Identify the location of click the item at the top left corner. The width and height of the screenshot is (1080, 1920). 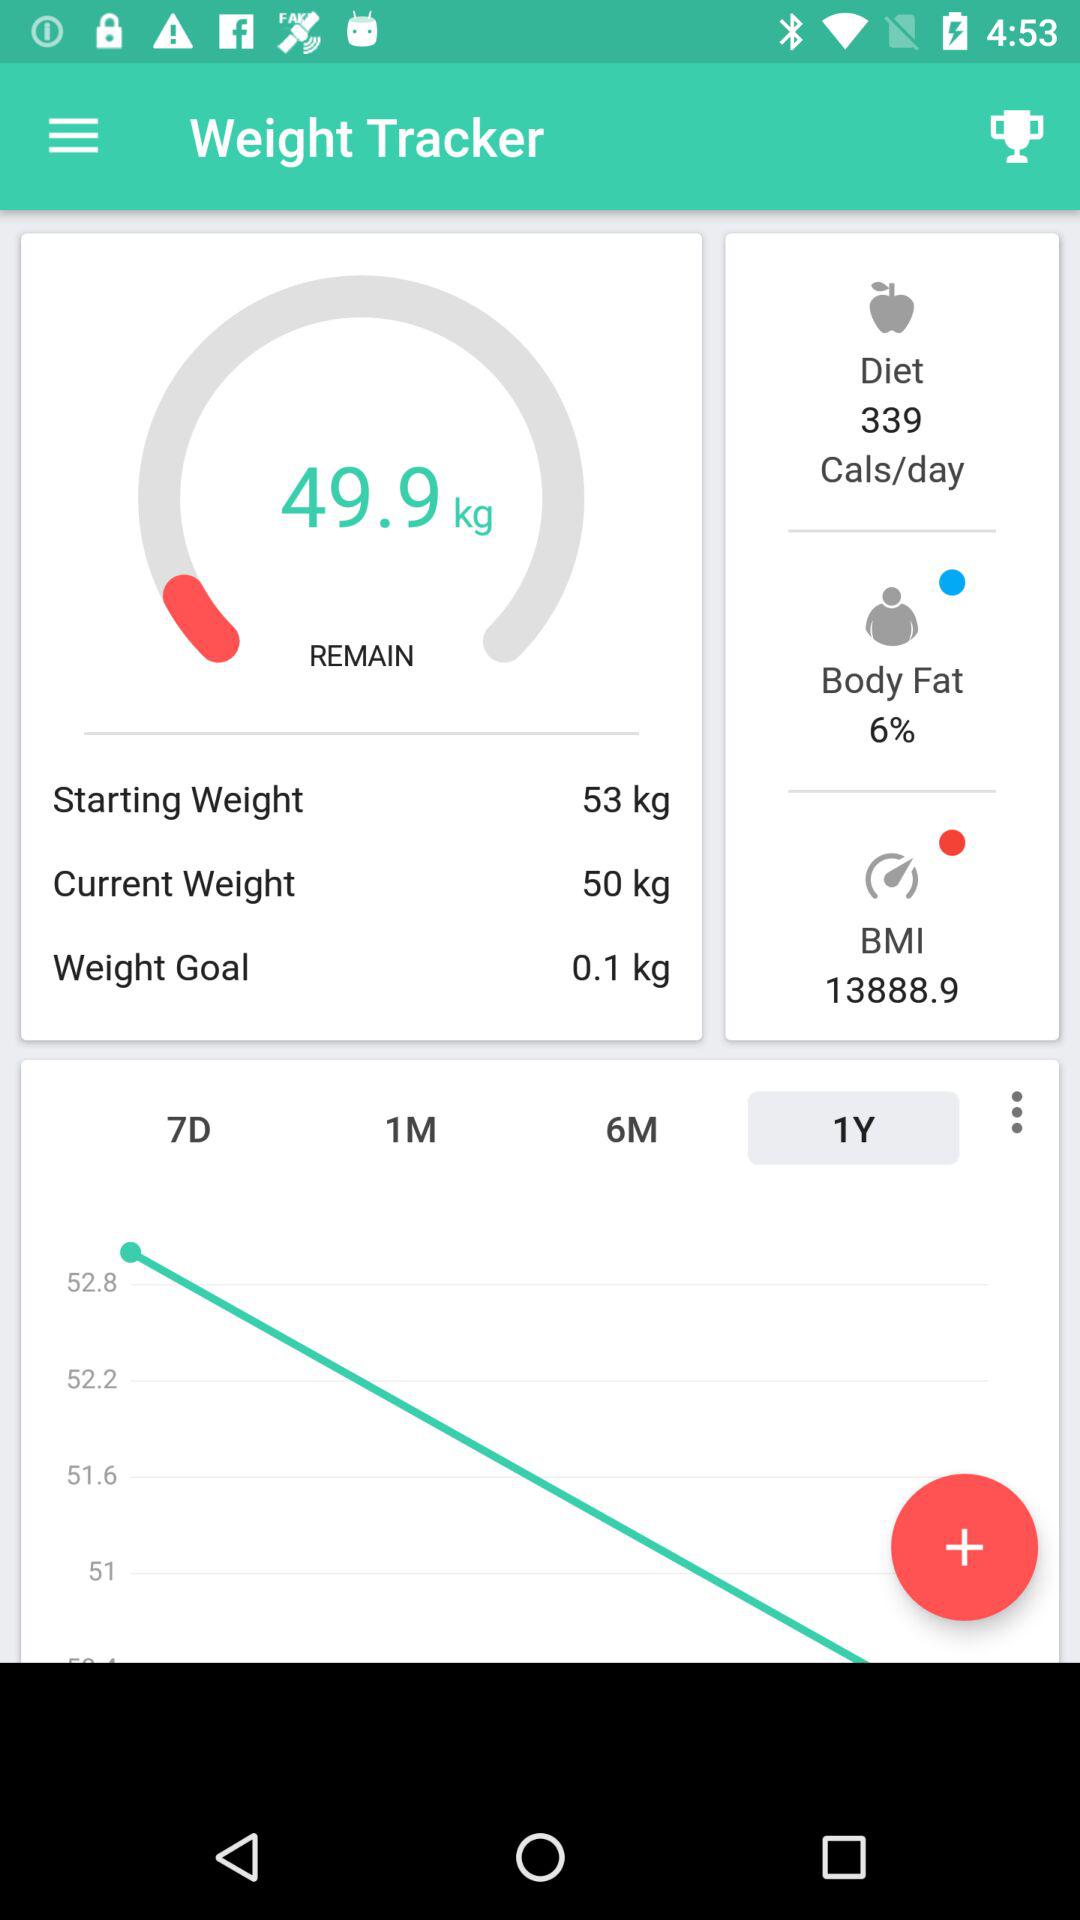
(73, 136).